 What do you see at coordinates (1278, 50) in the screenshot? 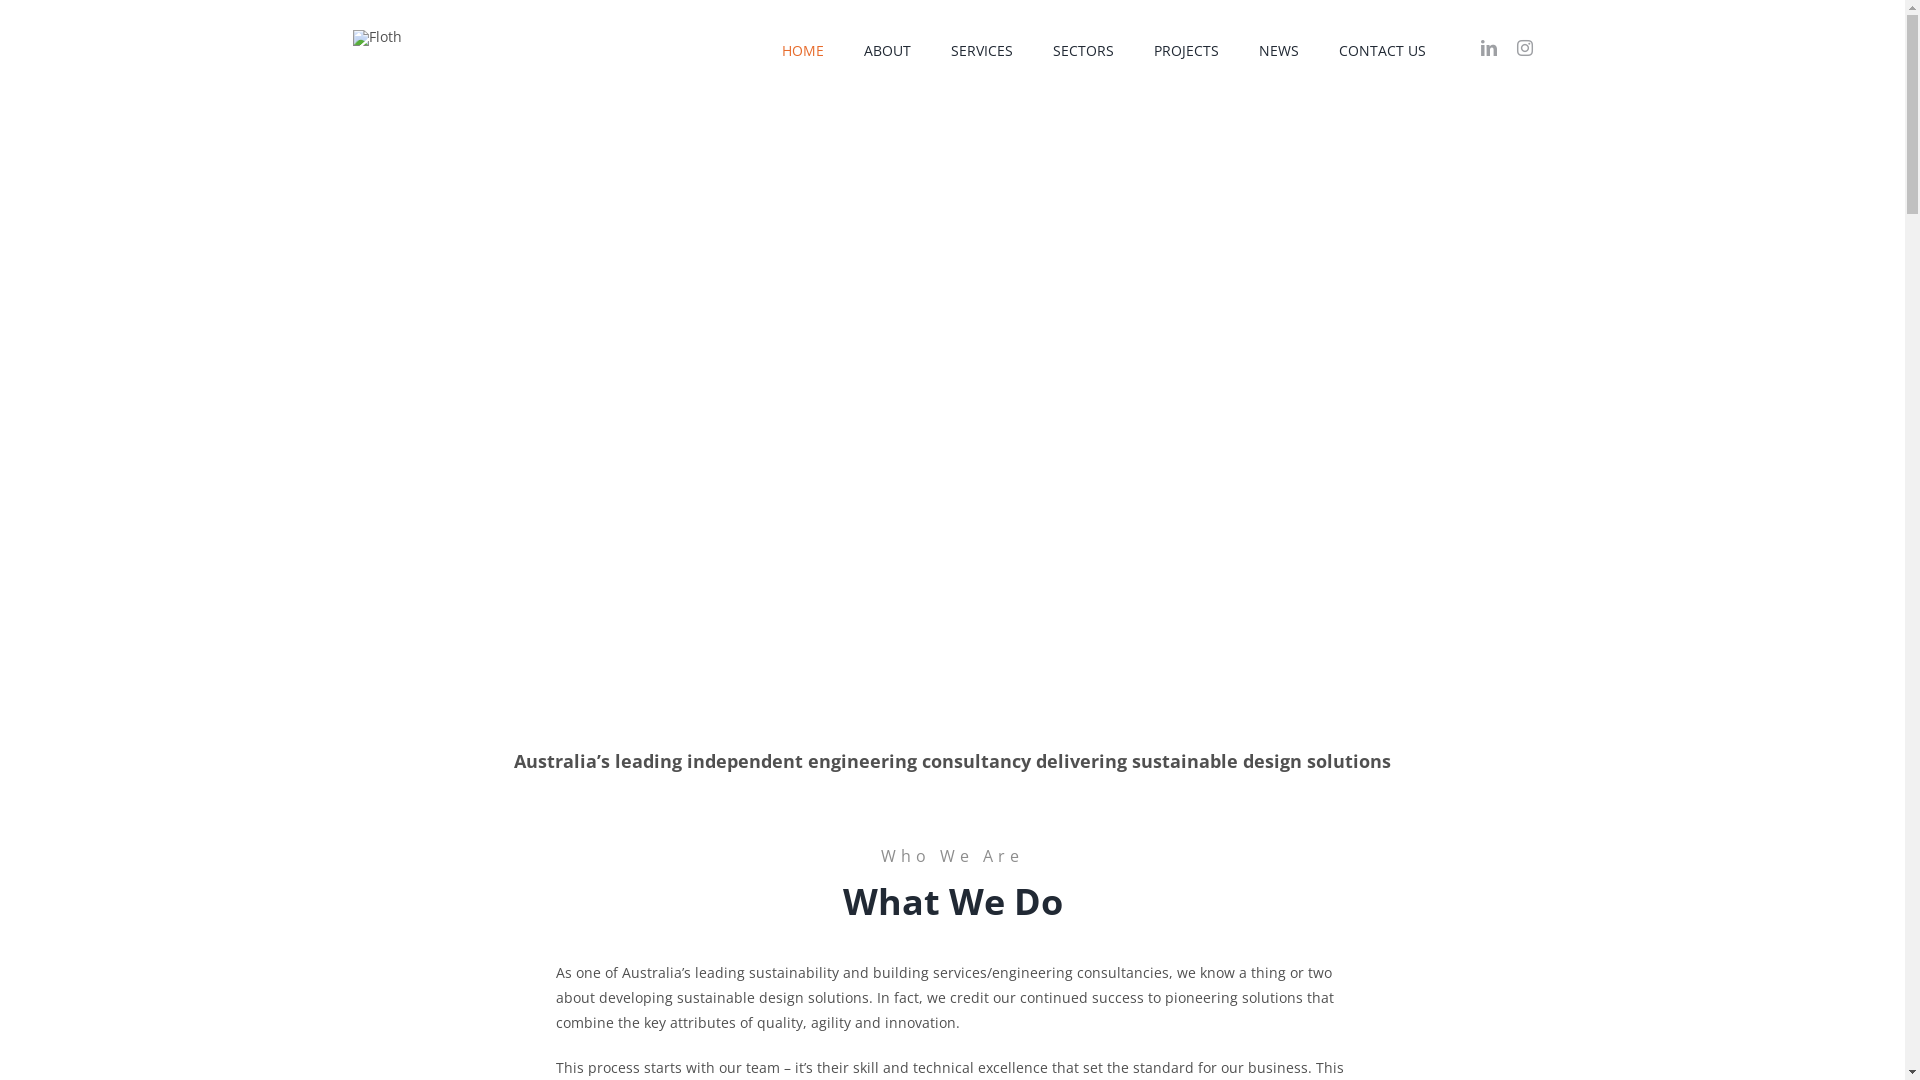
I see `NEWS` at bounding box center [1278, 50].